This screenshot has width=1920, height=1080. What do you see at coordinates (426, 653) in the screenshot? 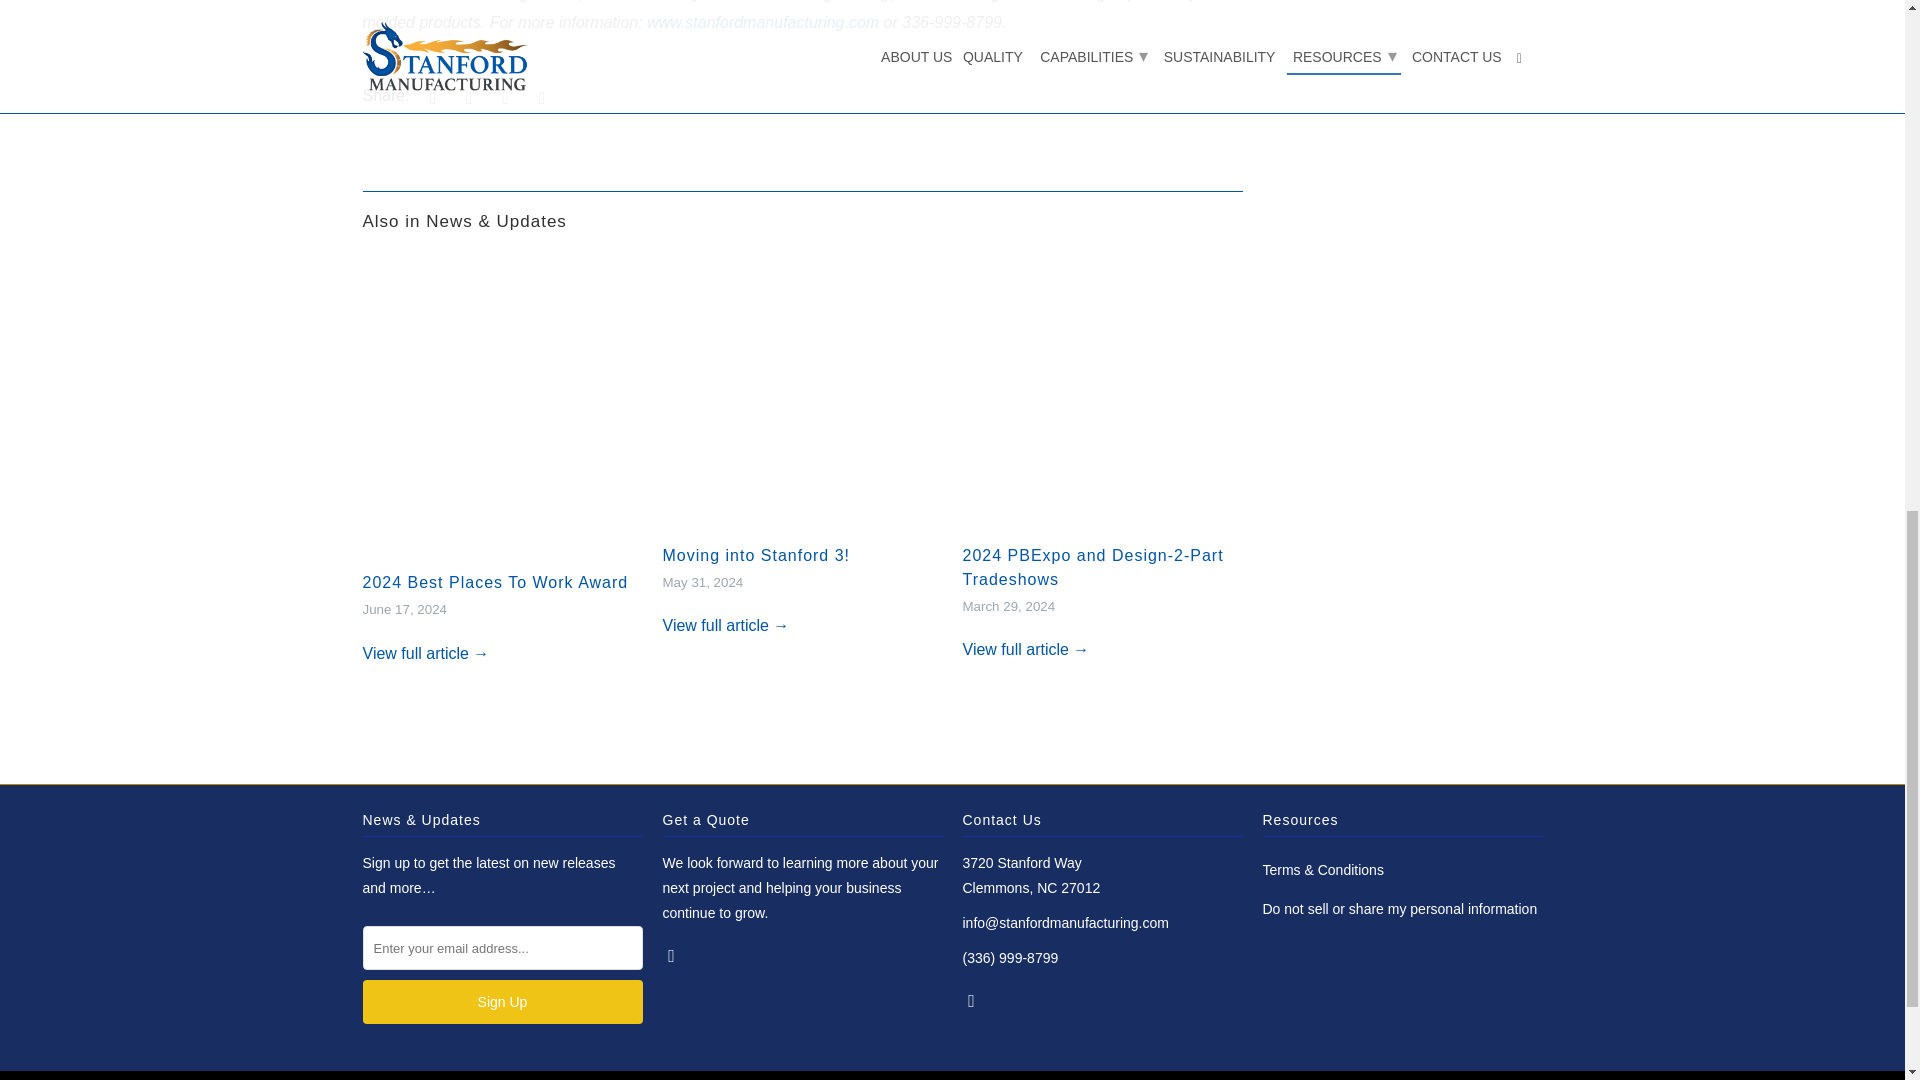
I see `2024 Best Places To Work Award` at bounding box center [426, 653].